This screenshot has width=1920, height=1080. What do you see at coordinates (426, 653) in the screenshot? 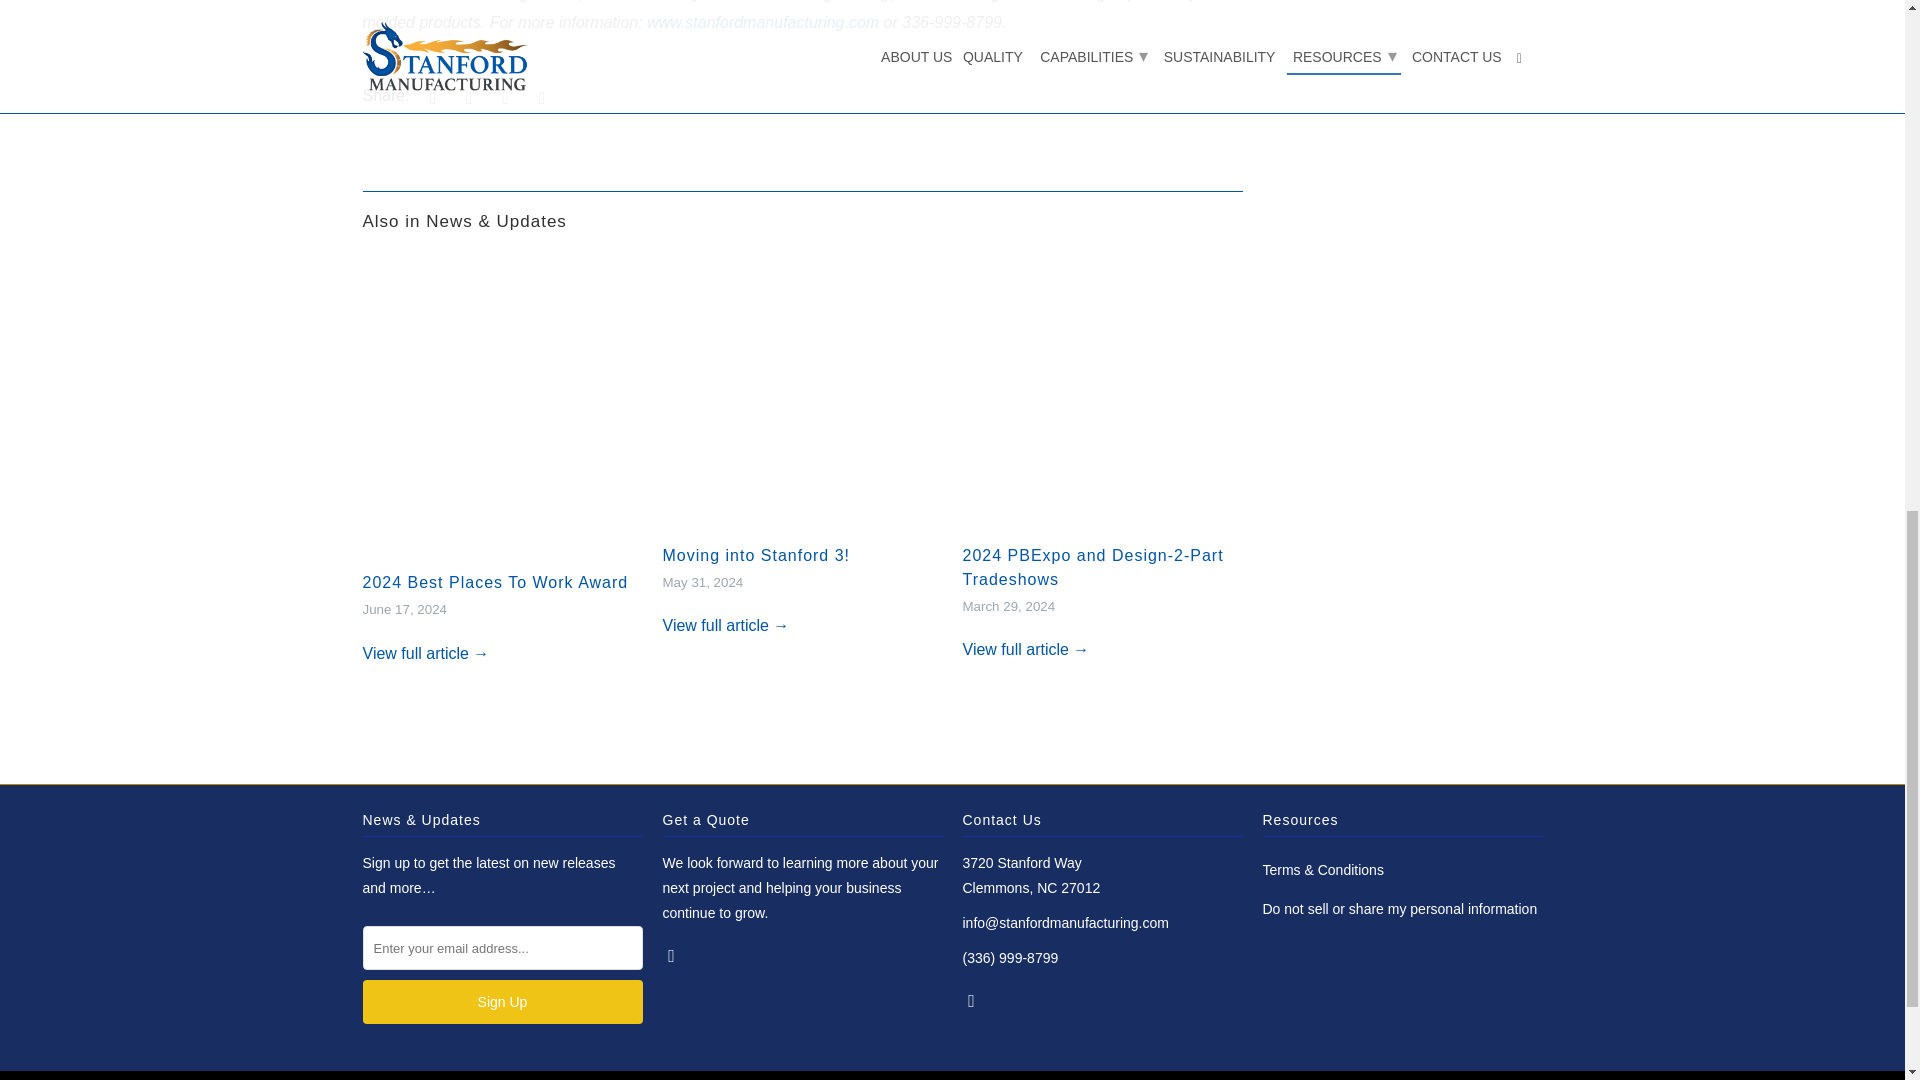
I see `2024 Best Places To Work Award` at bounding box center [426, 653].